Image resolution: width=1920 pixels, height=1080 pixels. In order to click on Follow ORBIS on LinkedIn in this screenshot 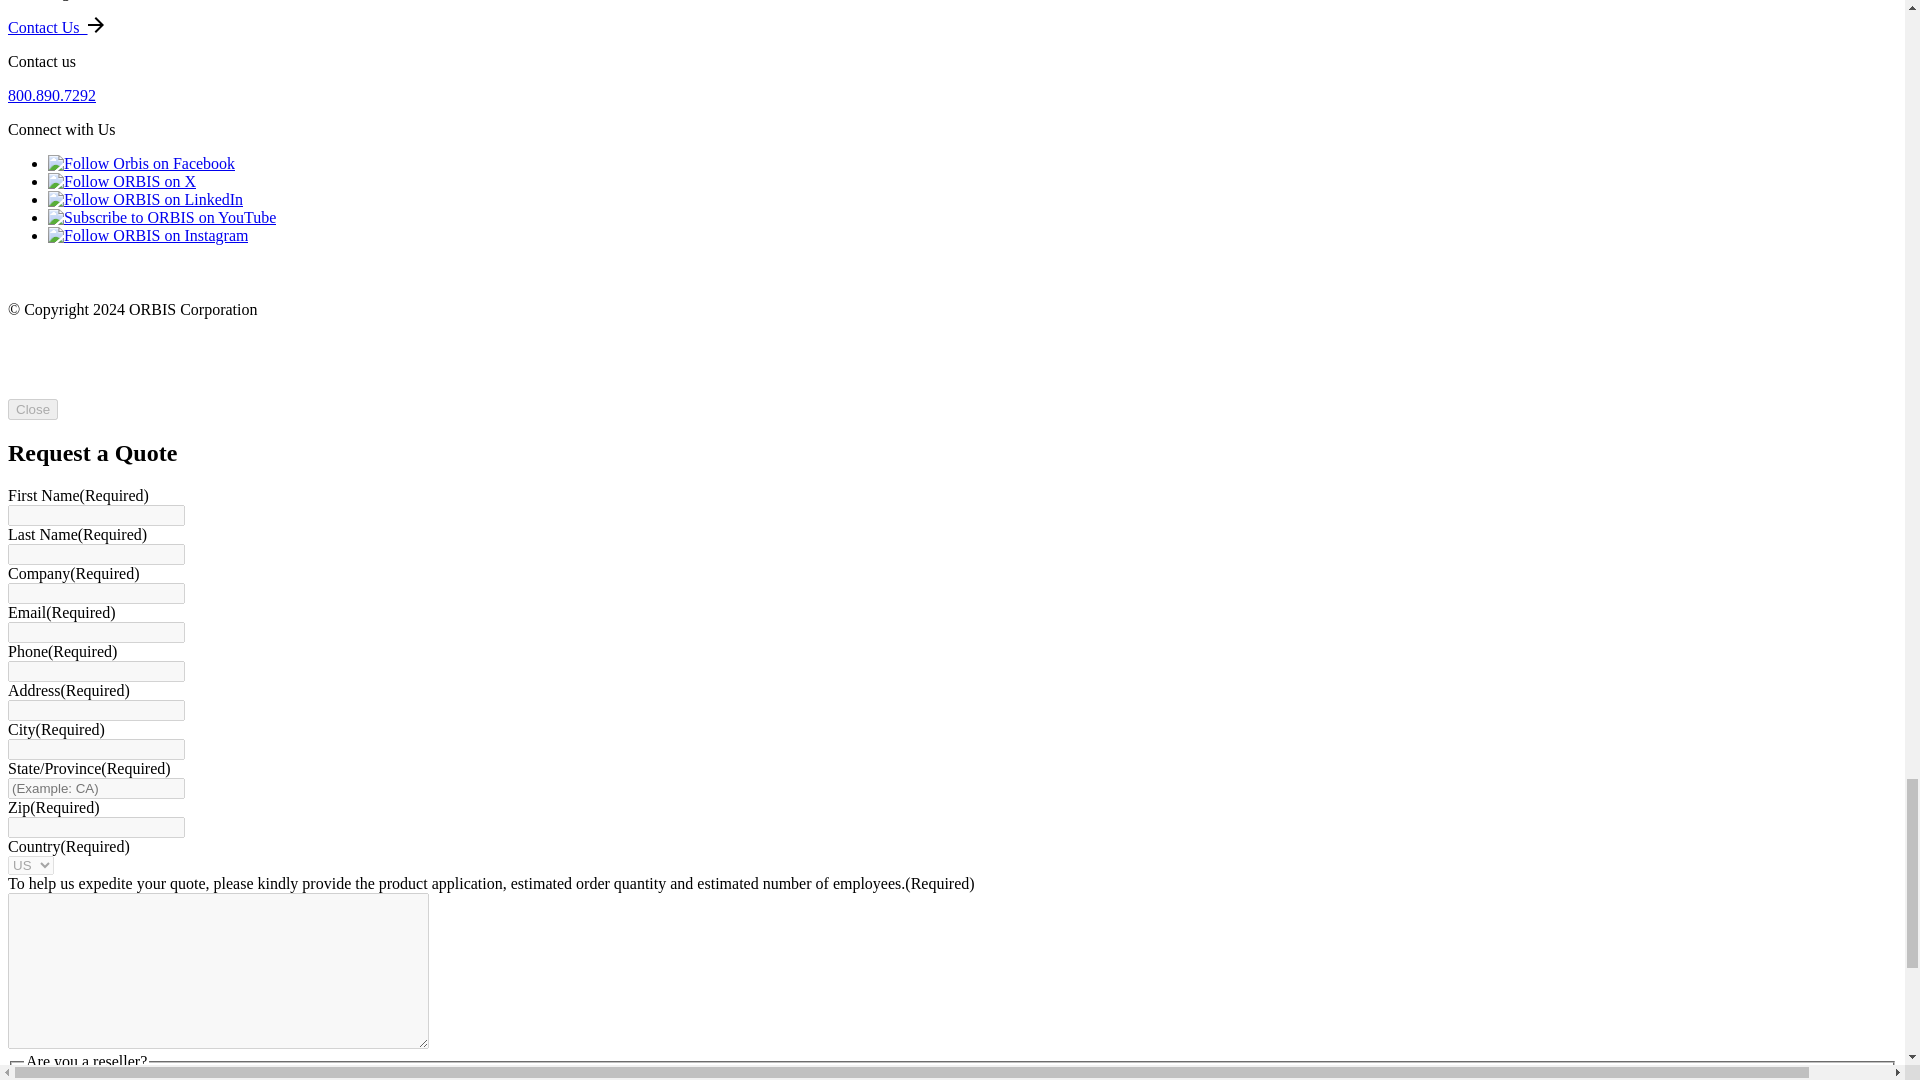, I will do `click(146, 200)`.